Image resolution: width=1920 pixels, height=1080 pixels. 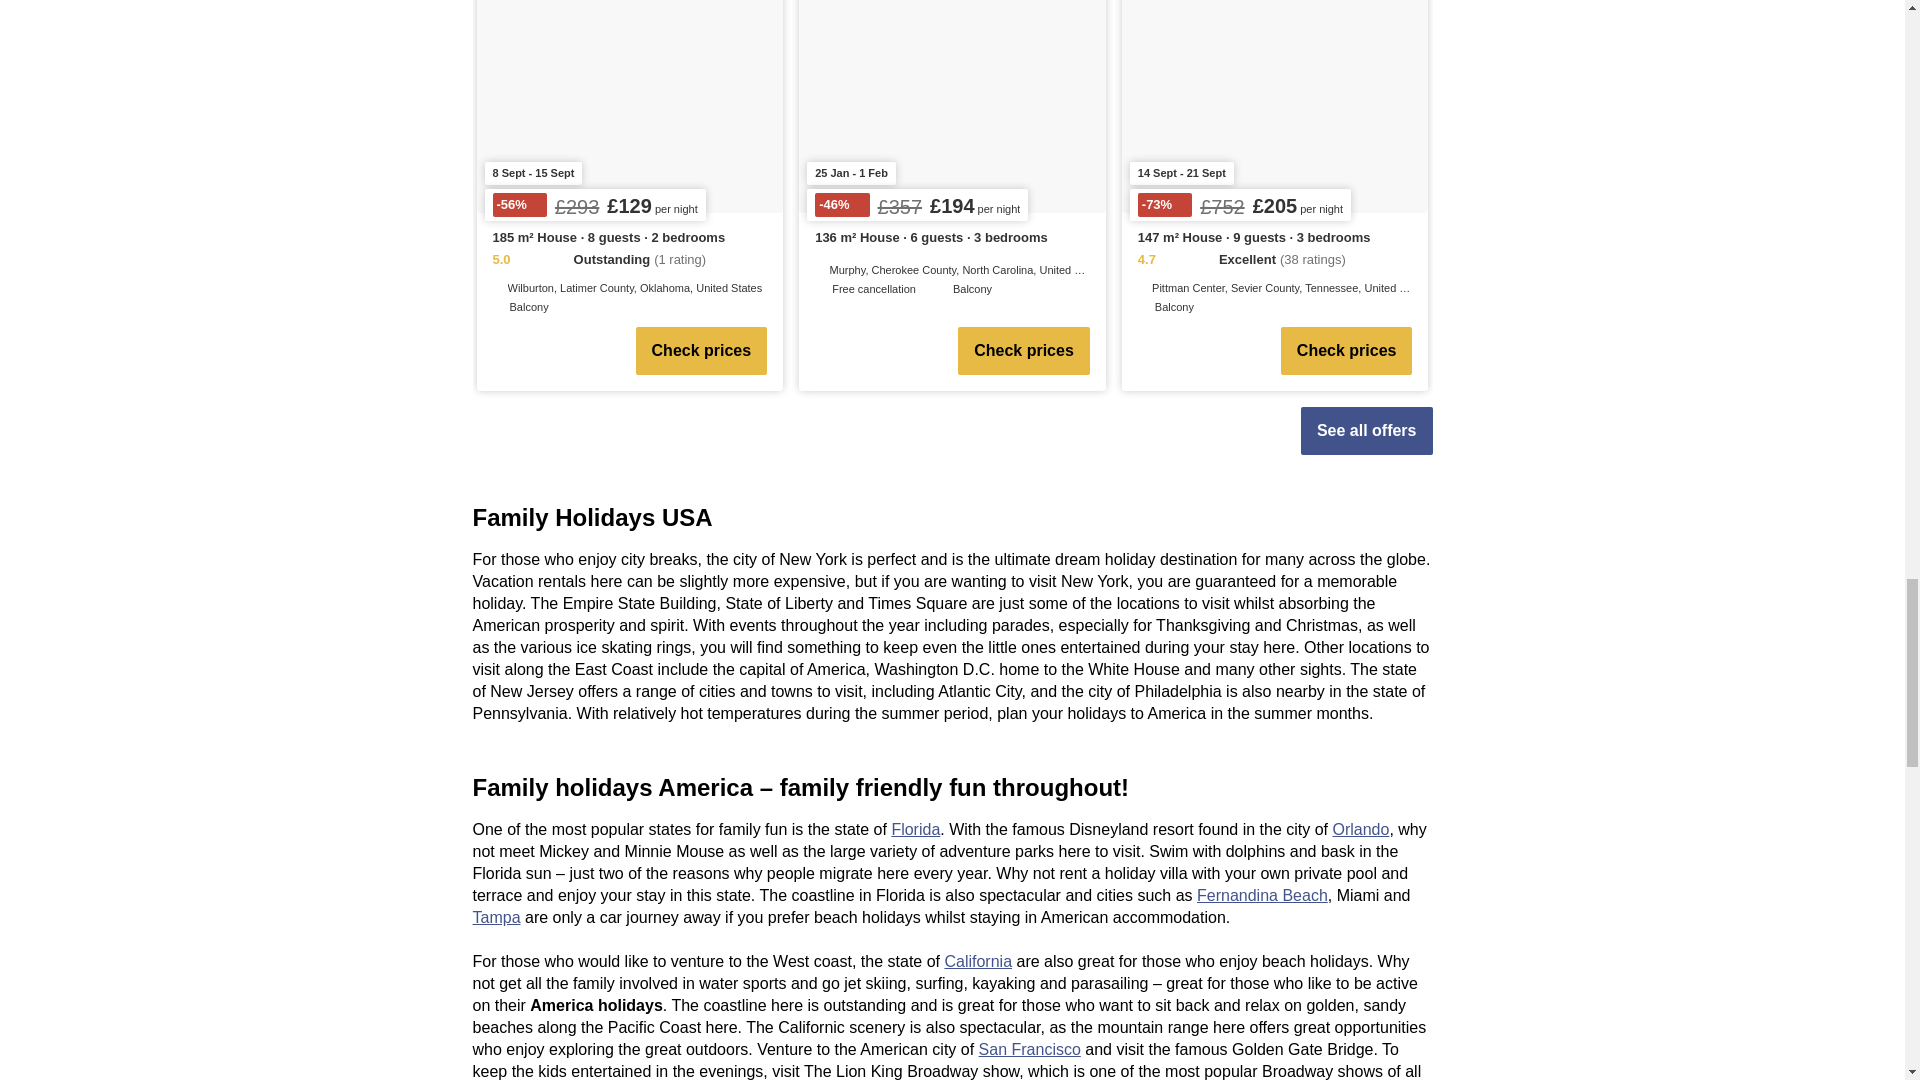 What do you see at coordinates (1262, 894) in the screenshot?
I see `Fernandina Beach` at bounding box center [1262, 894].